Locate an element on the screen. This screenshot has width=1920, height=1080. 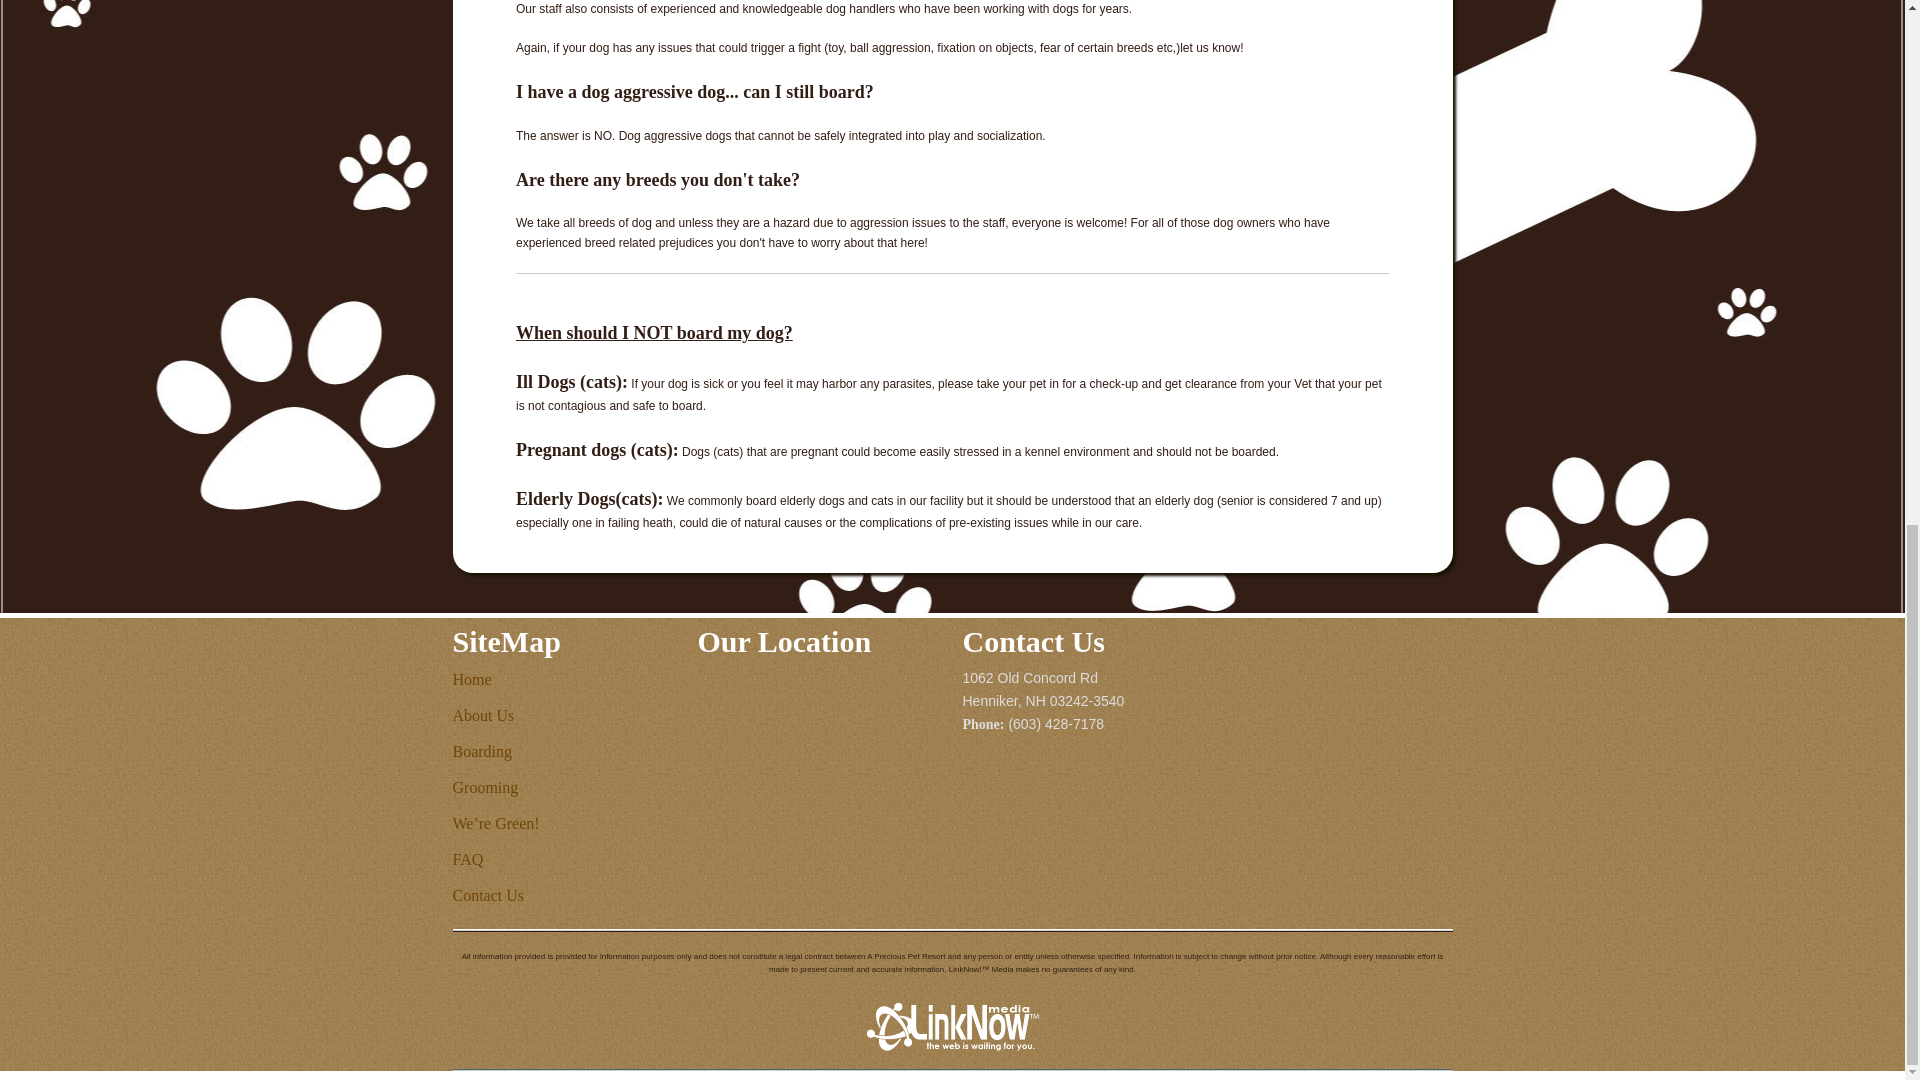
Contact Us is located at coordinates (488, 894).